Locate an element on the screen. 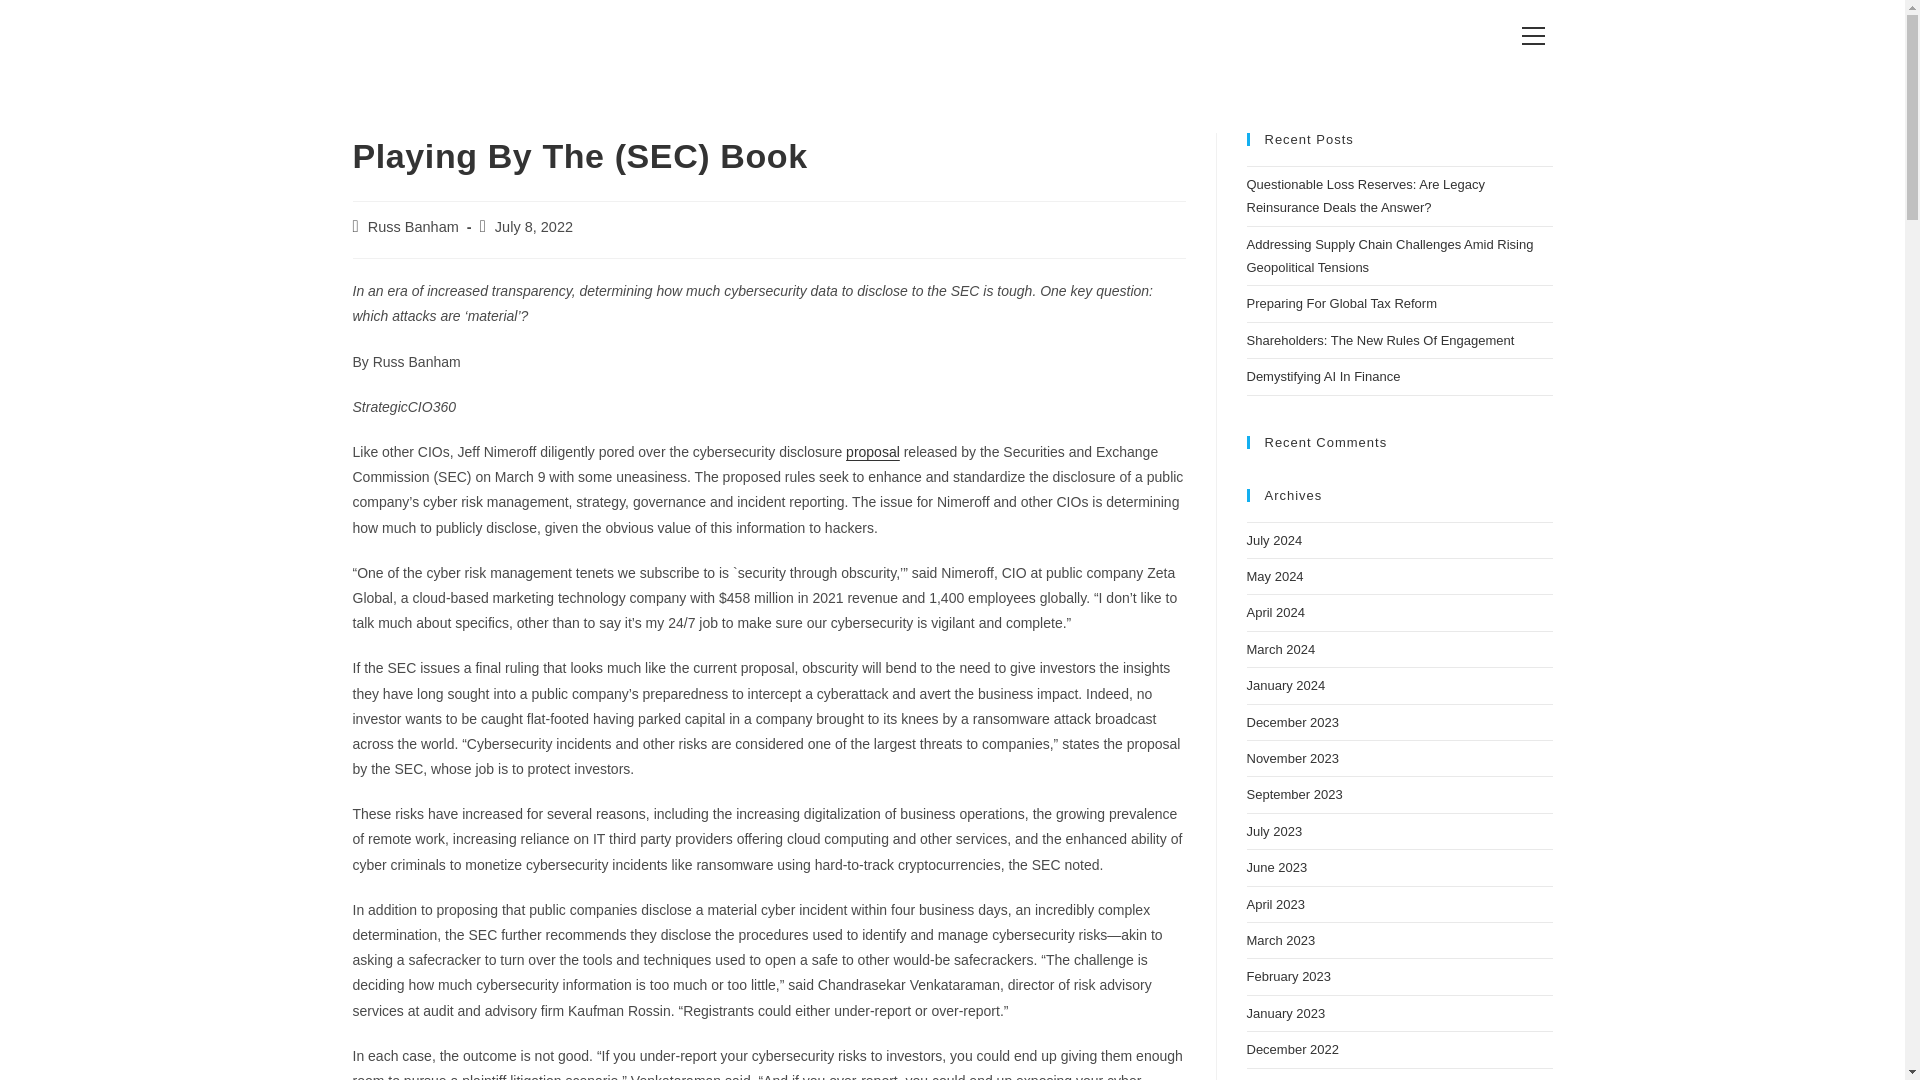 The image size is (1920, 1080). January 2024 is located at coordinates (1285, 686).